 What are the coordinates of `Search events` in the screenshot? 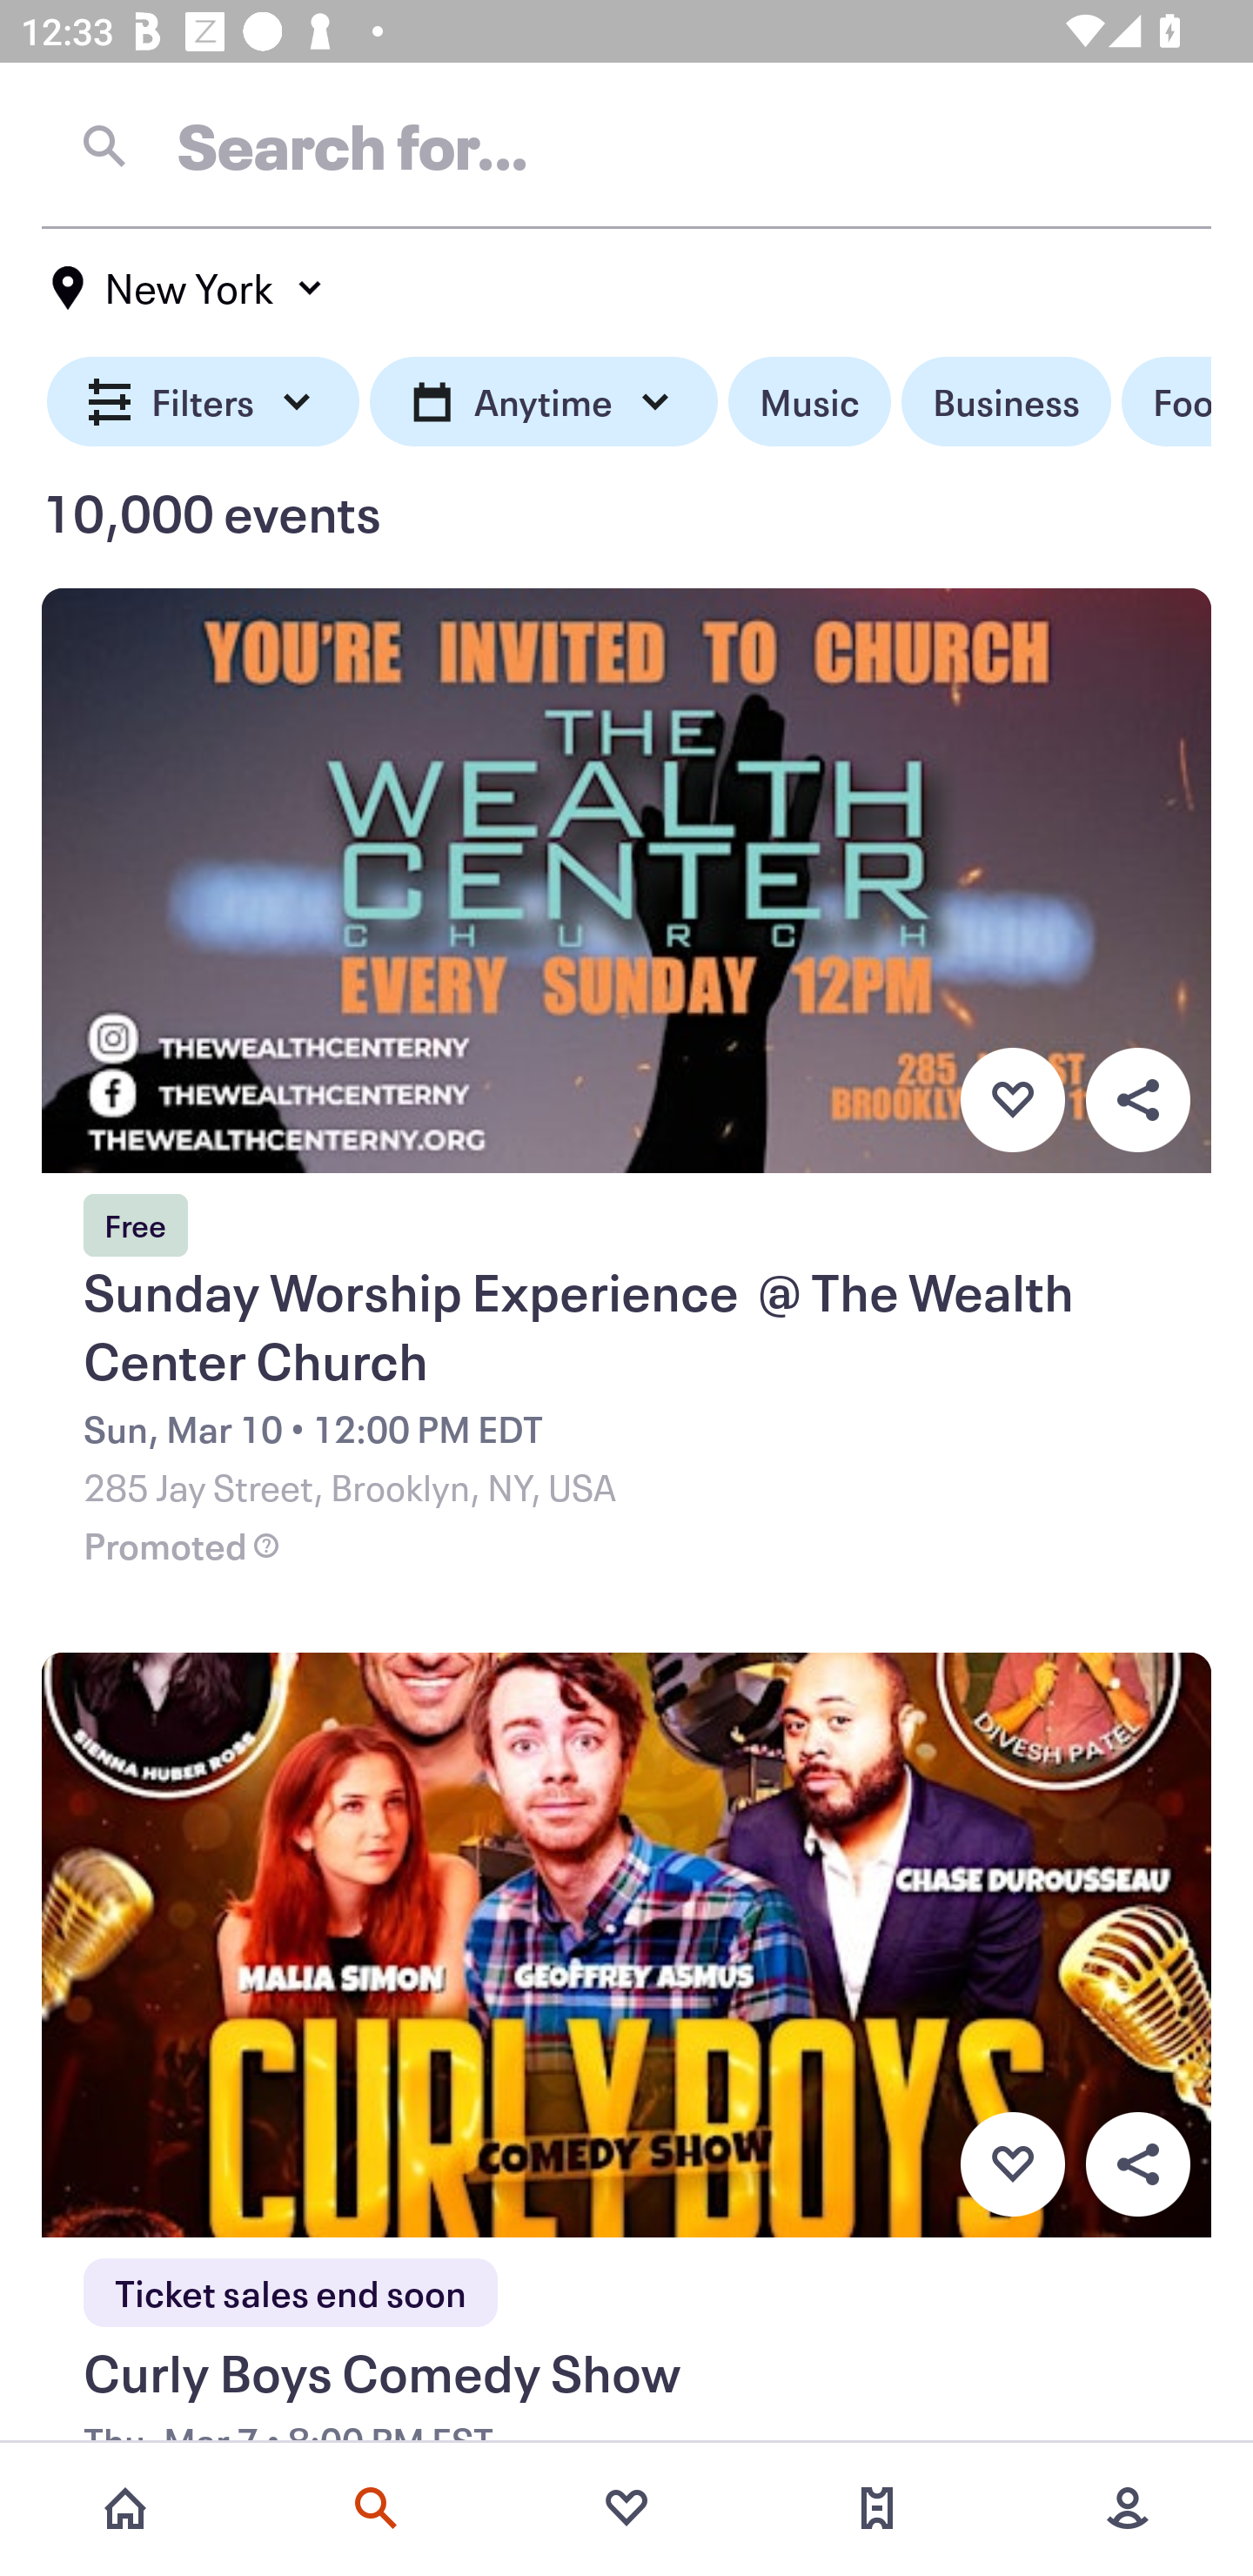 It's located at (376, 2508).